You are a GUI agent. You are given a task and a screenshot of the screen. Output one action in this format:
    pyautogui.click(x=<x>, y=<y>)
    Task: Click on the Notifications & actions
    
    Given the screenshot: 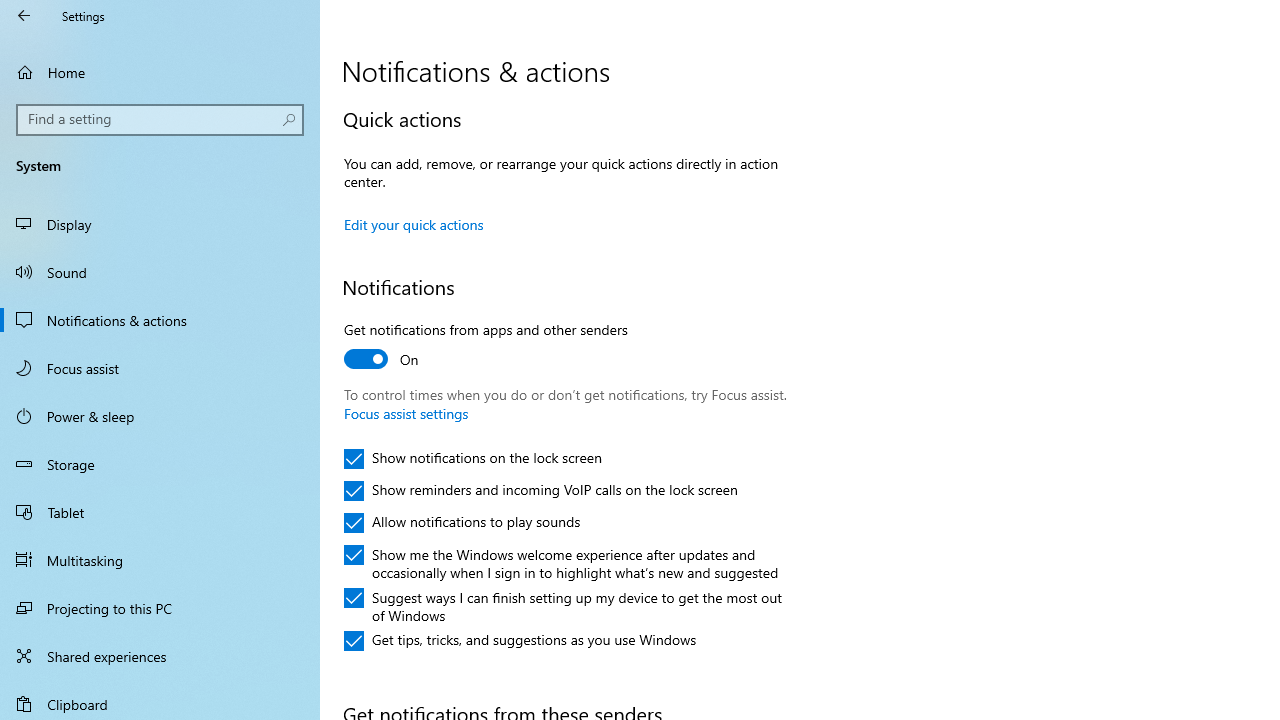 What is the action you would take?
    pyautogui.click(x=160, y=320)
    